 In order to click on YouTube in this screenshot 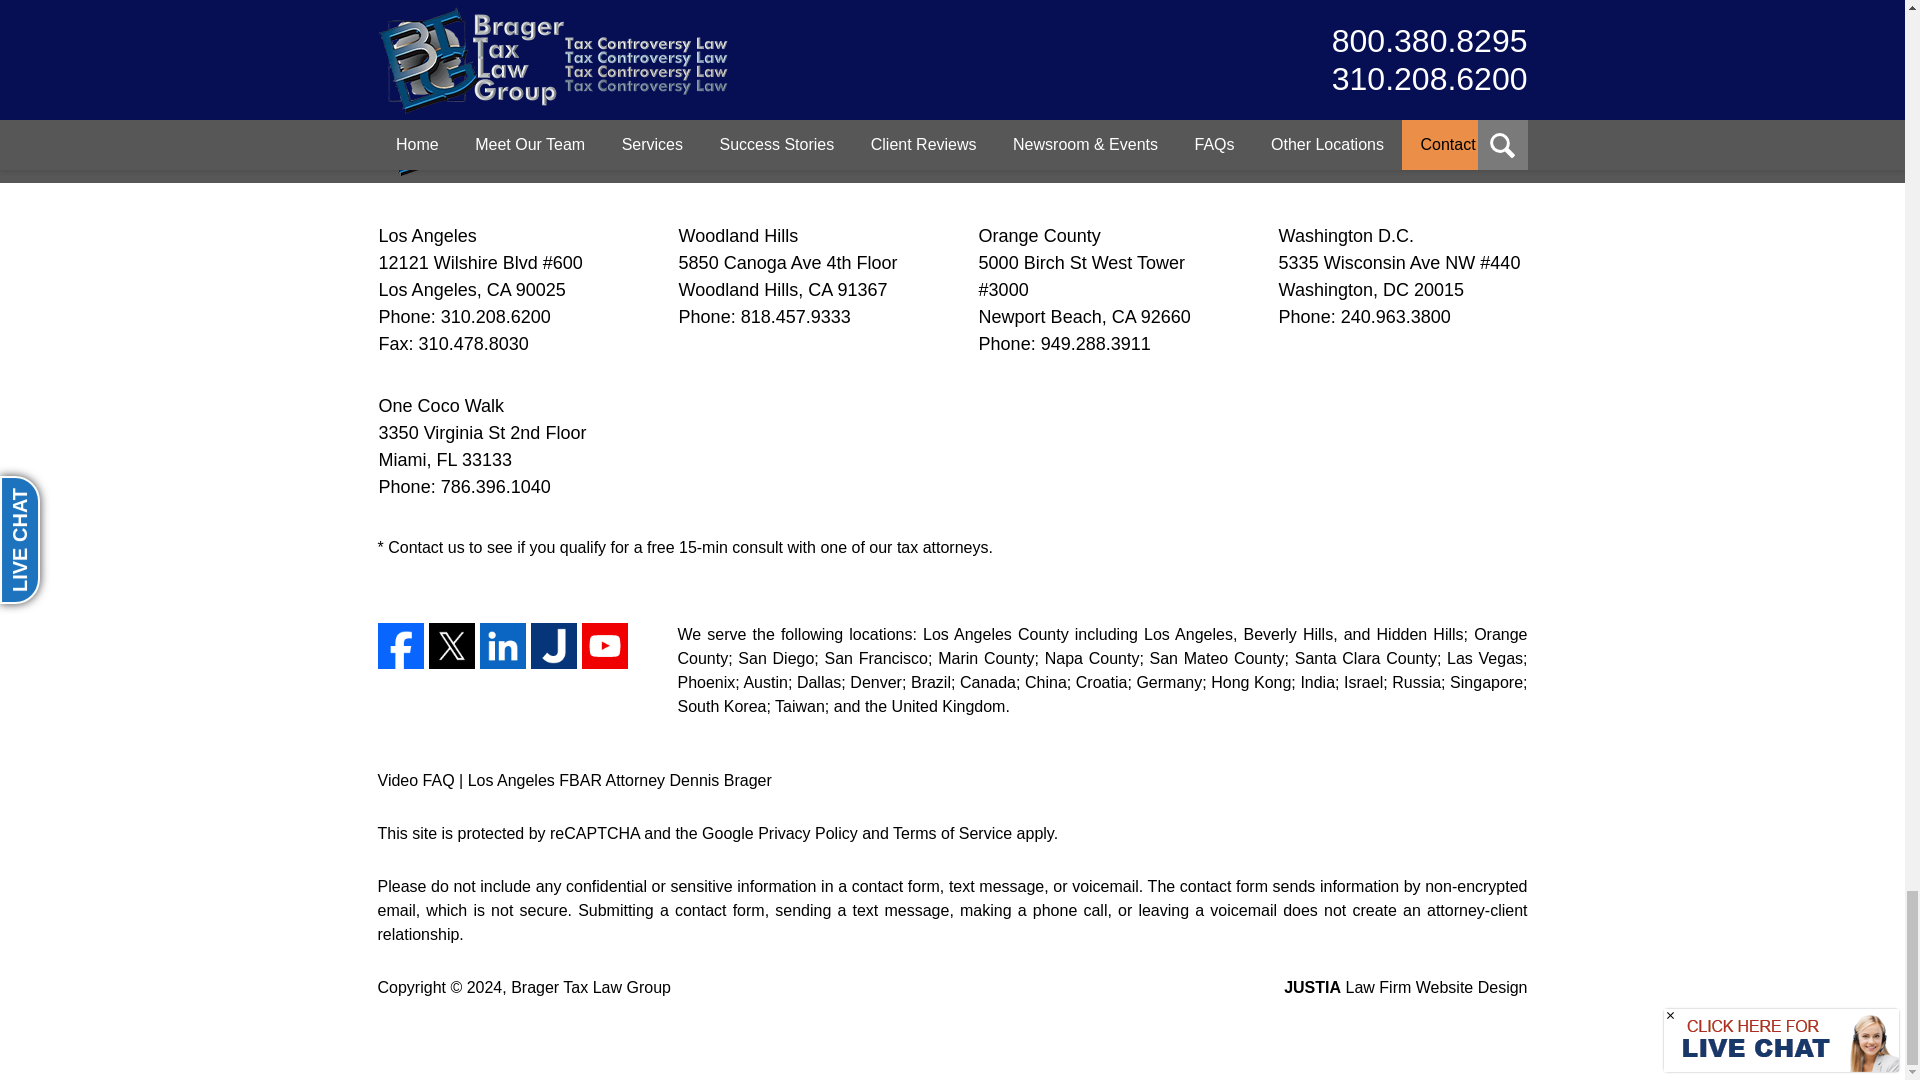, I will do `click(604, 646)`.